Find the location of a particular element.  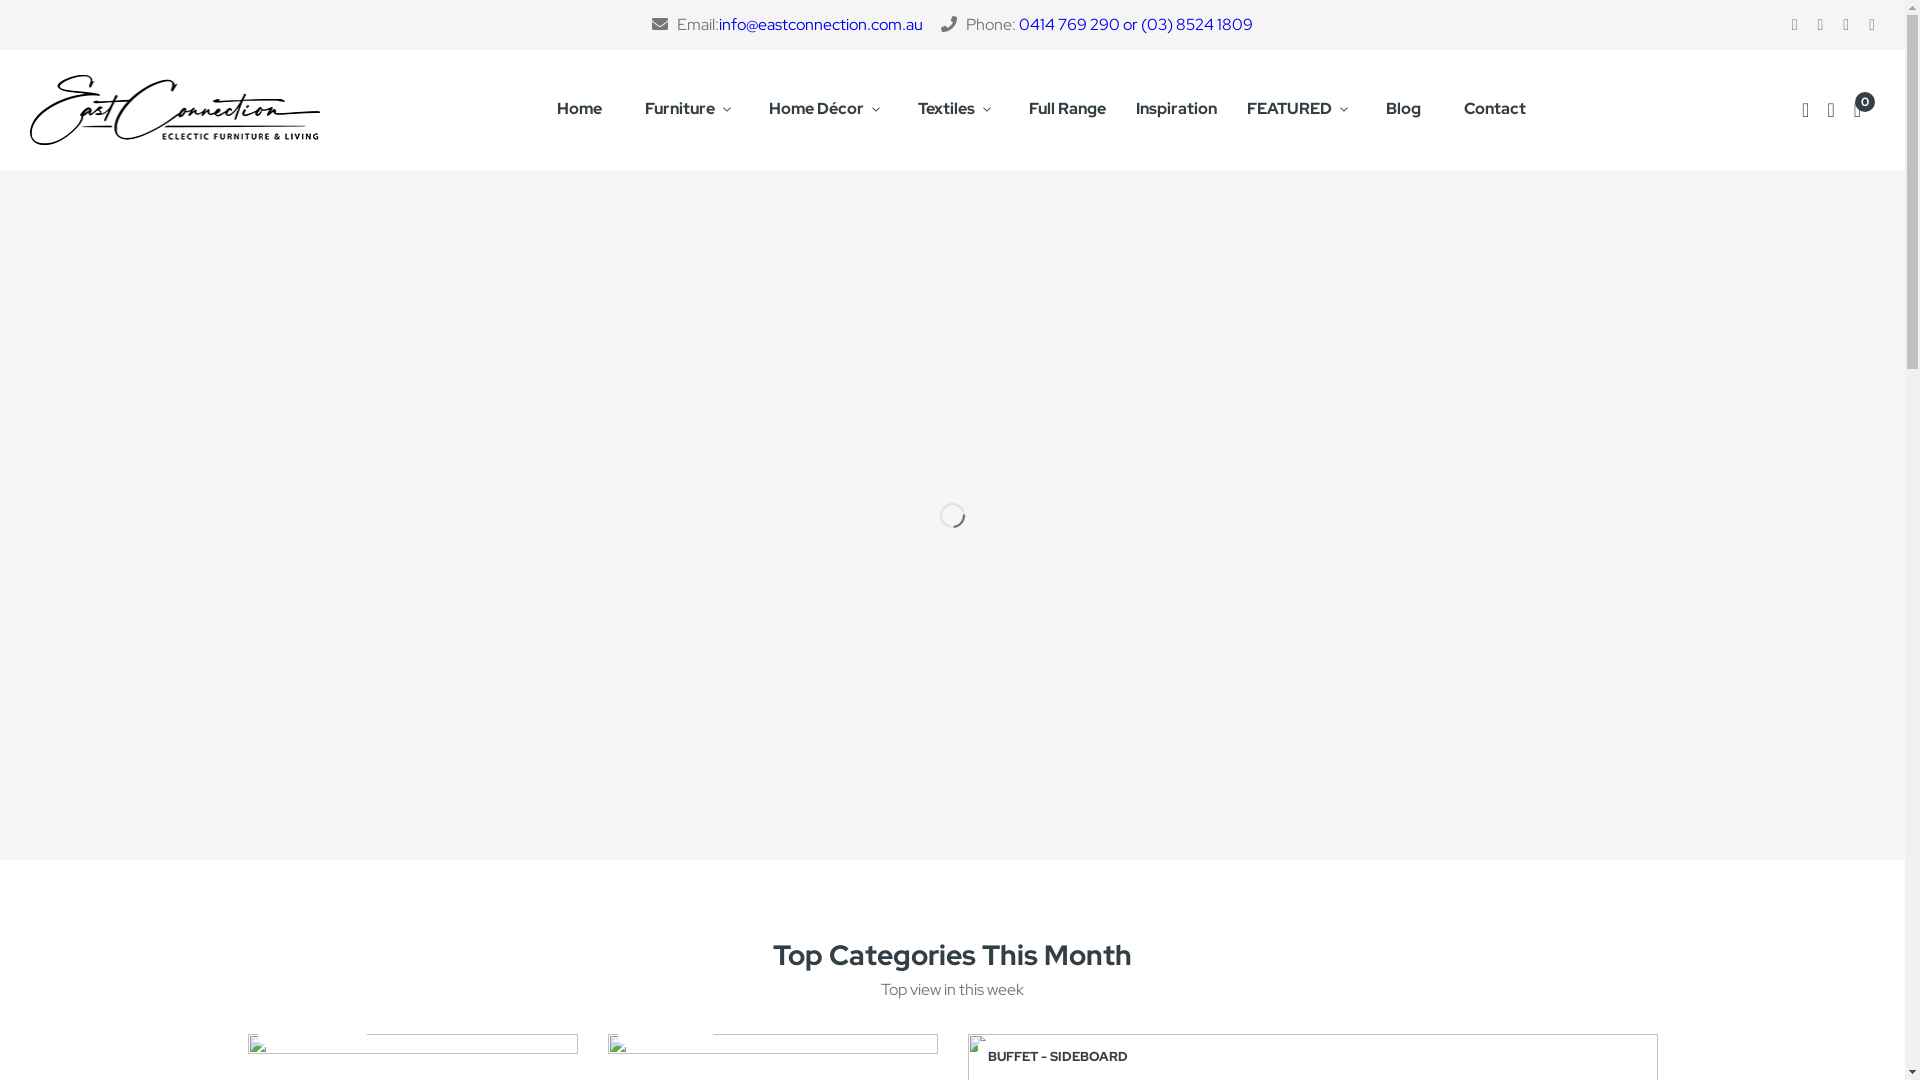

Furniture is located at coordinates (692, 110).